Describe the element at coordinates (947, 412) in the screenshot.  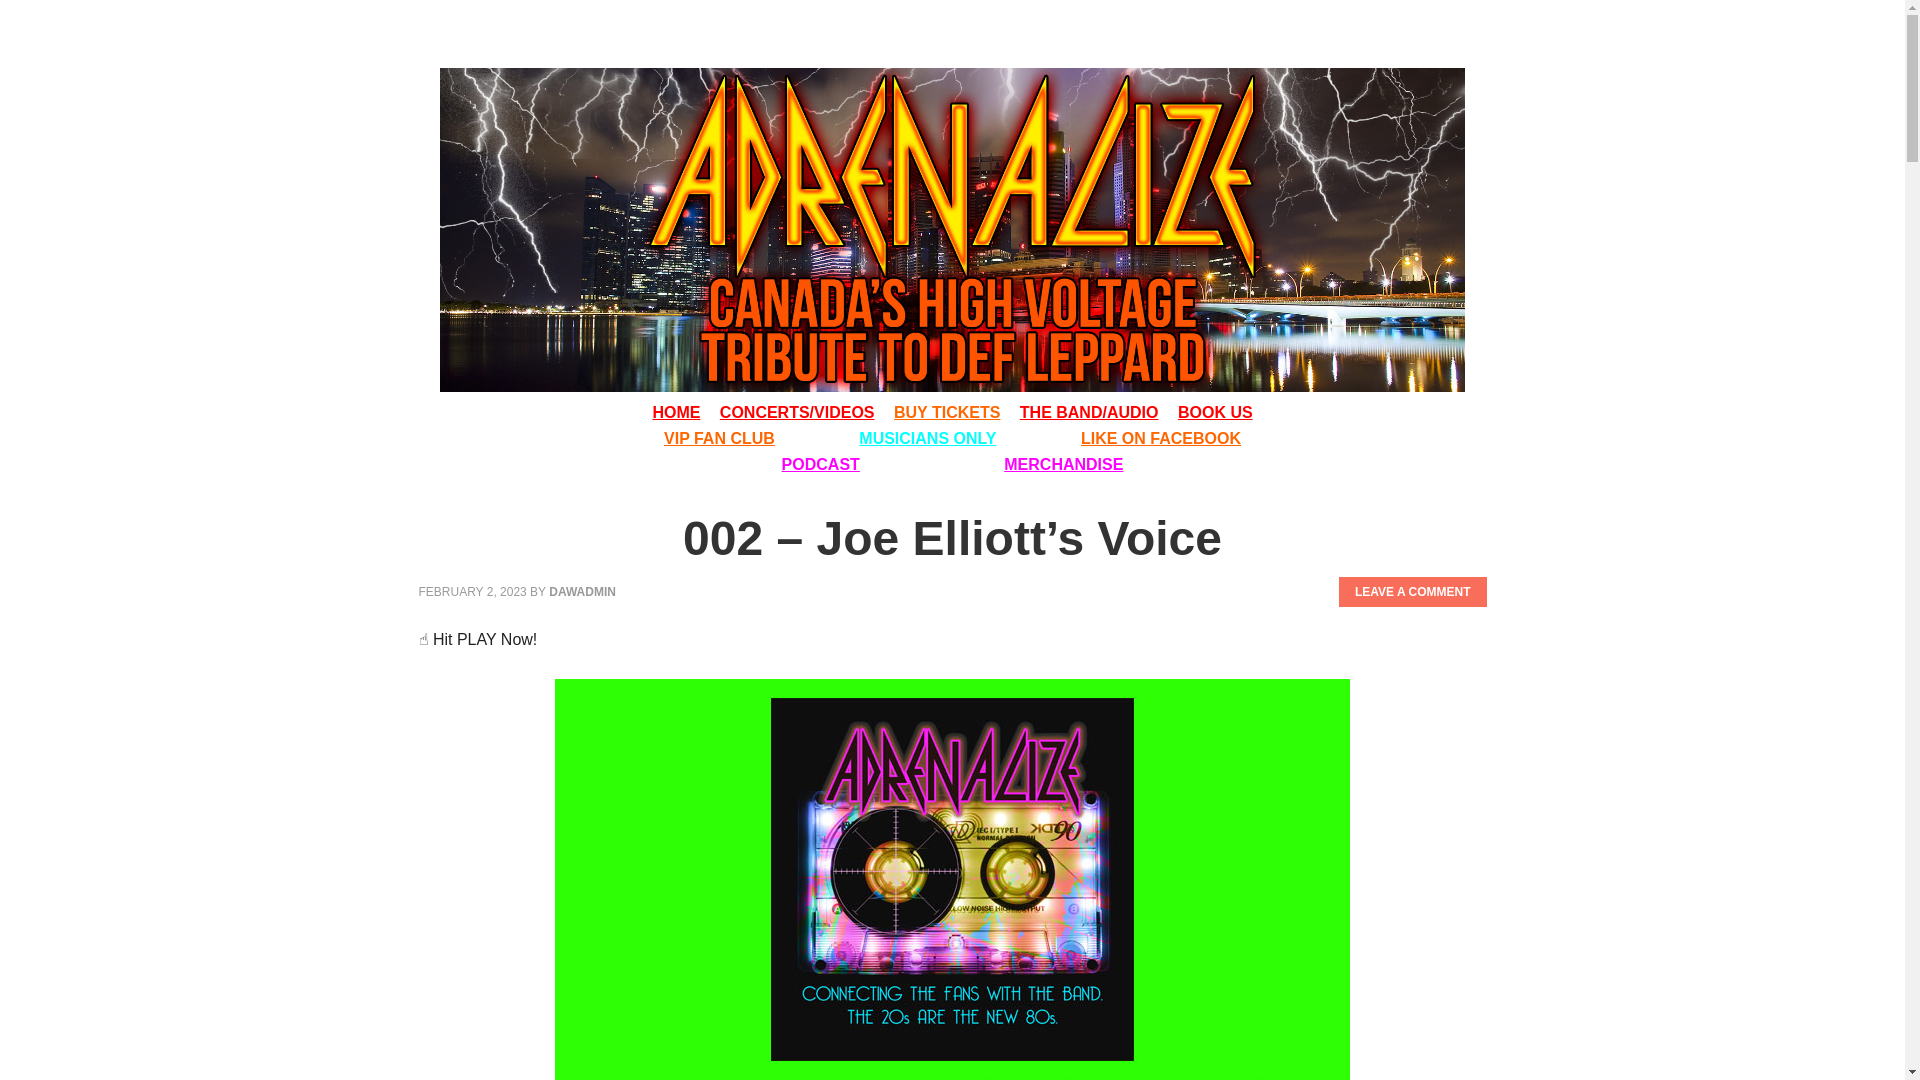
I see `BUY TICKETS` at that location.